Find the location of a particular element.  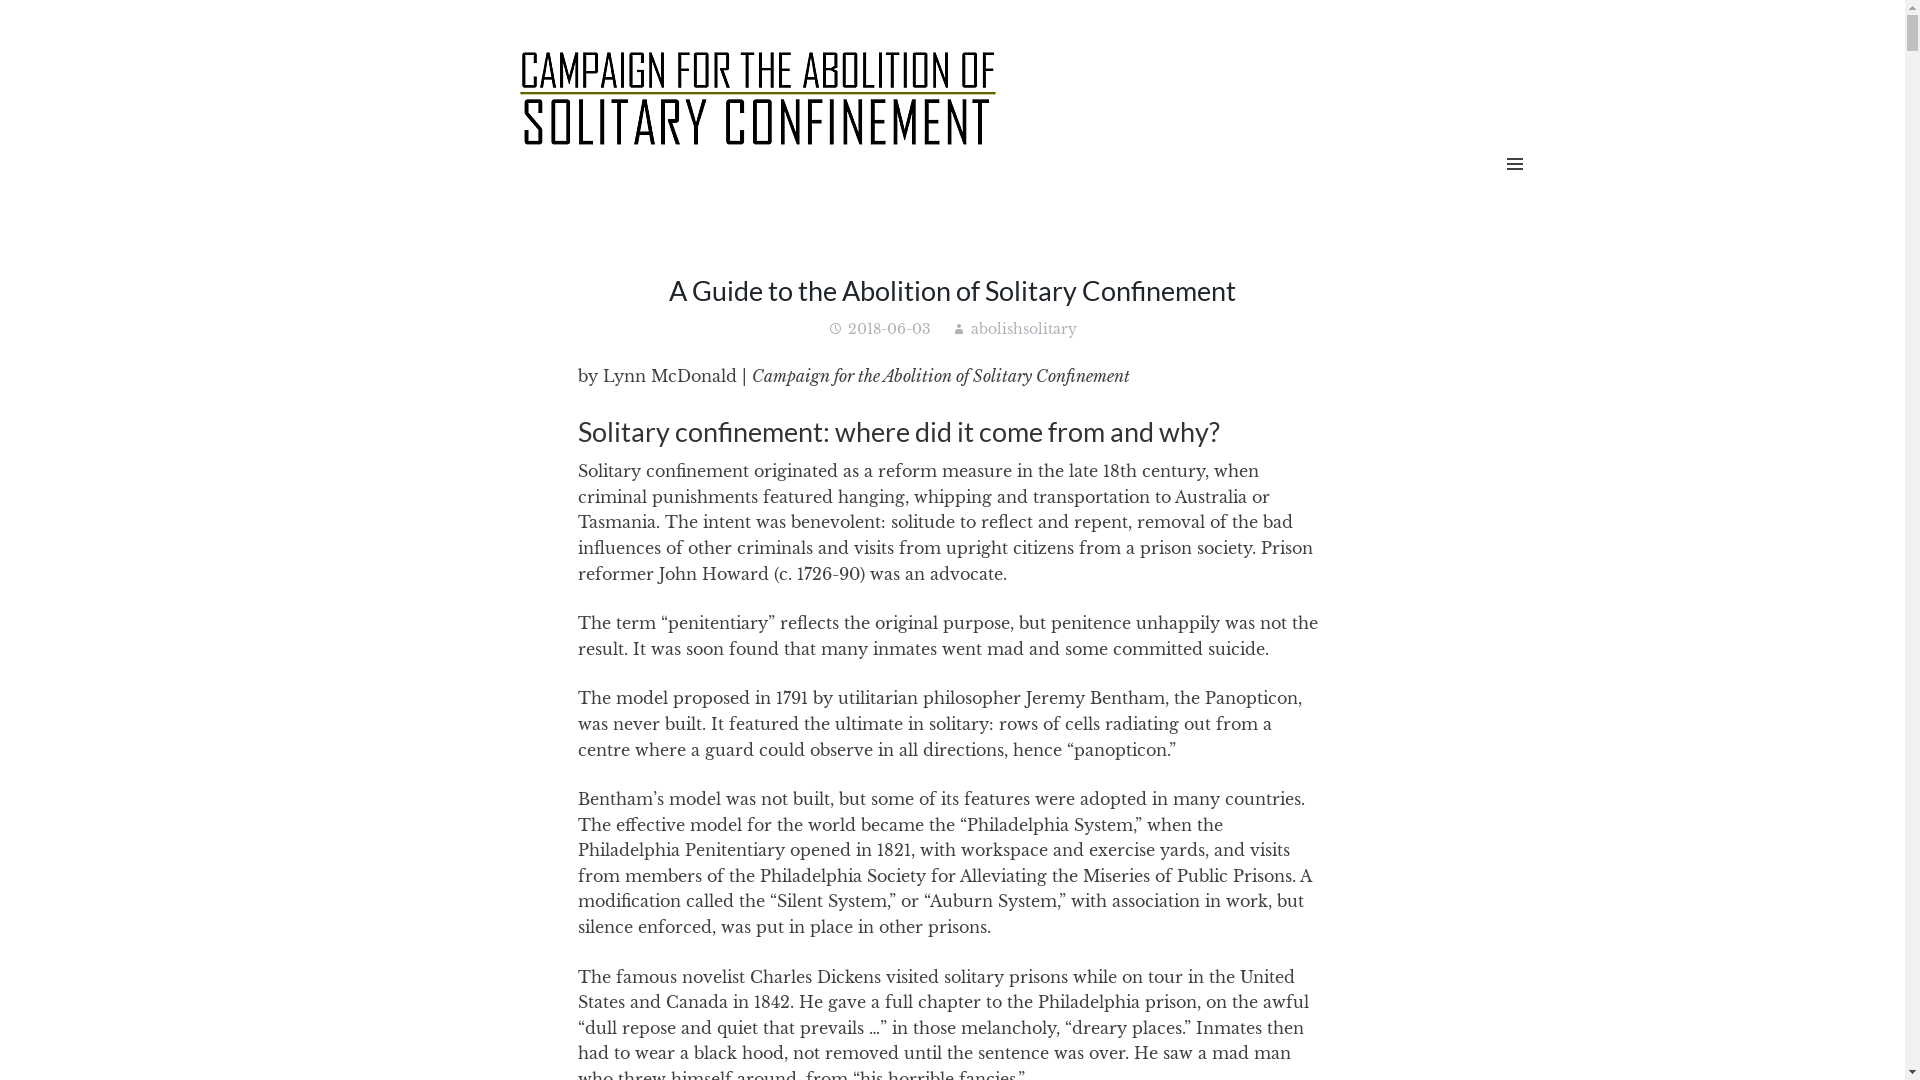

2018-06-03 is located at coordinates (890, 329).